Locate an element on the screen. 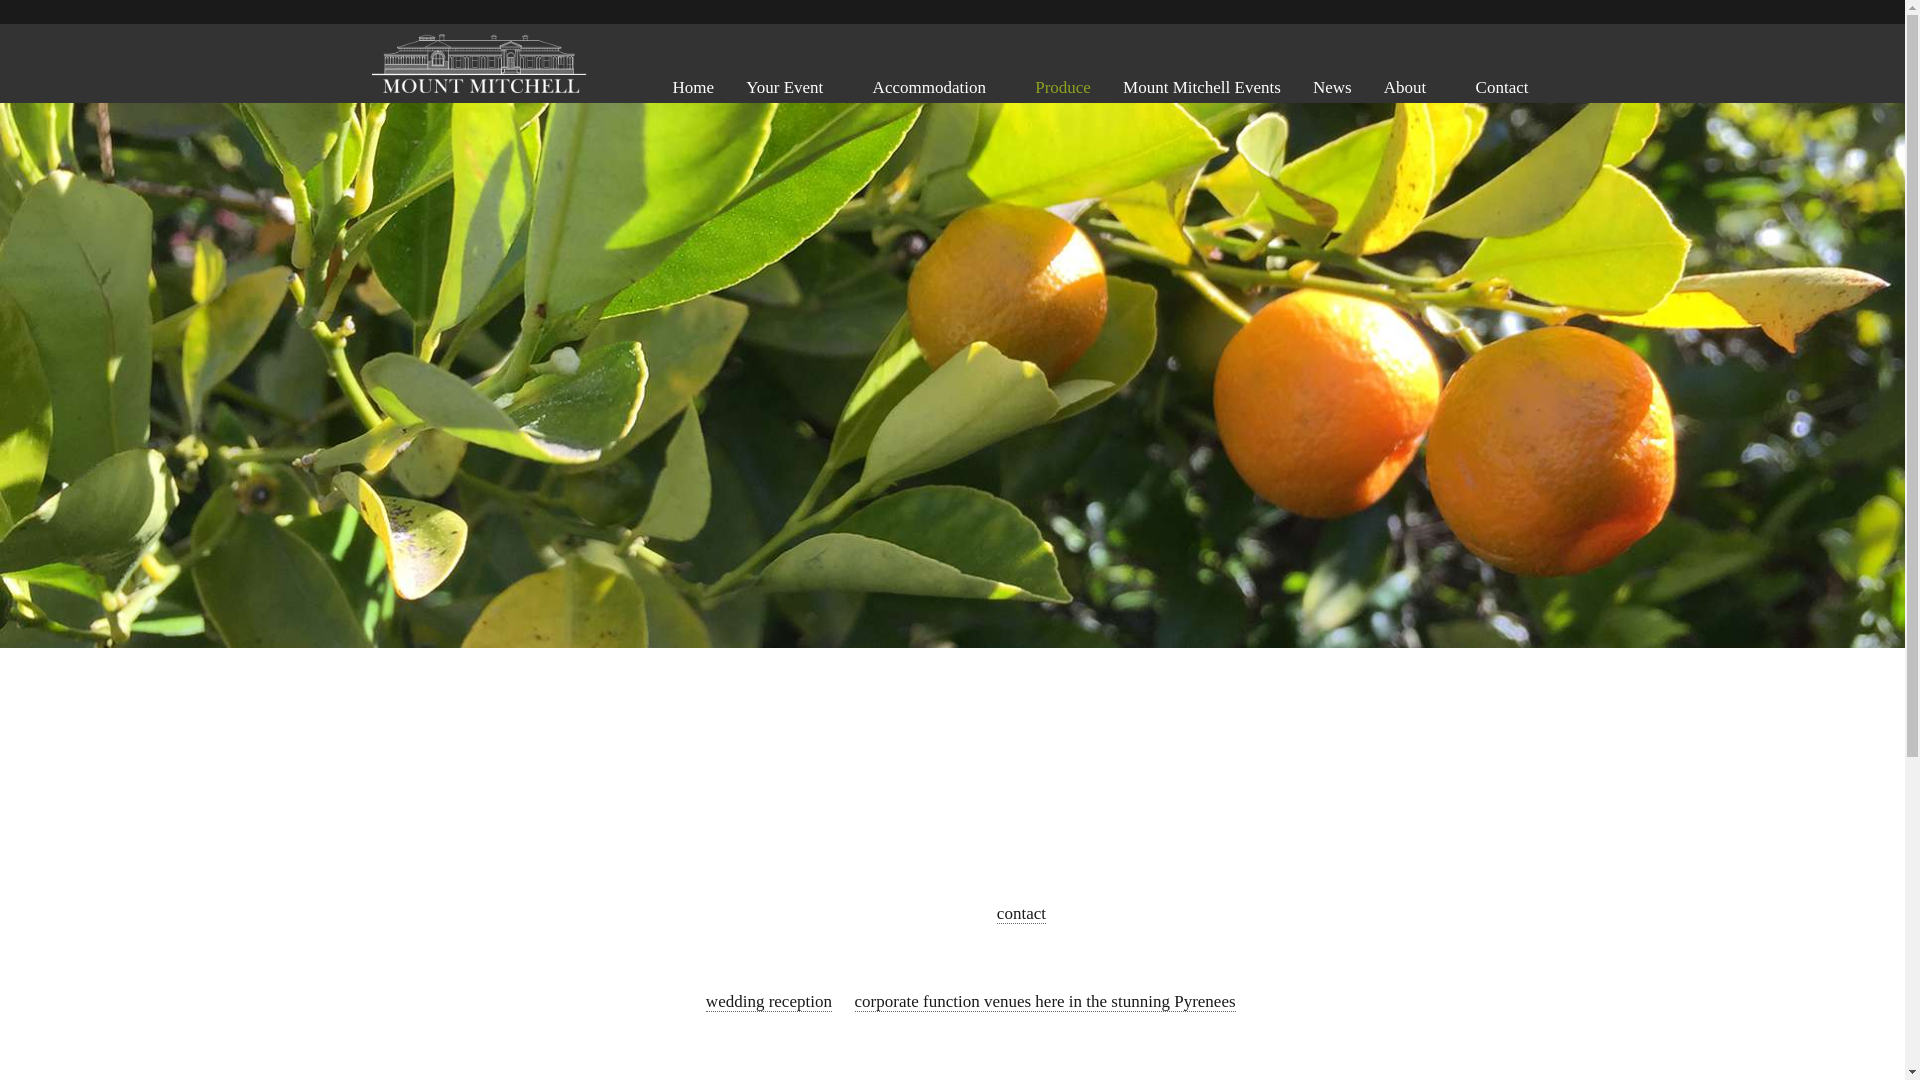 This screenshot has height=1080, width=1920. Accommodation is located at coordinates (930, 88).